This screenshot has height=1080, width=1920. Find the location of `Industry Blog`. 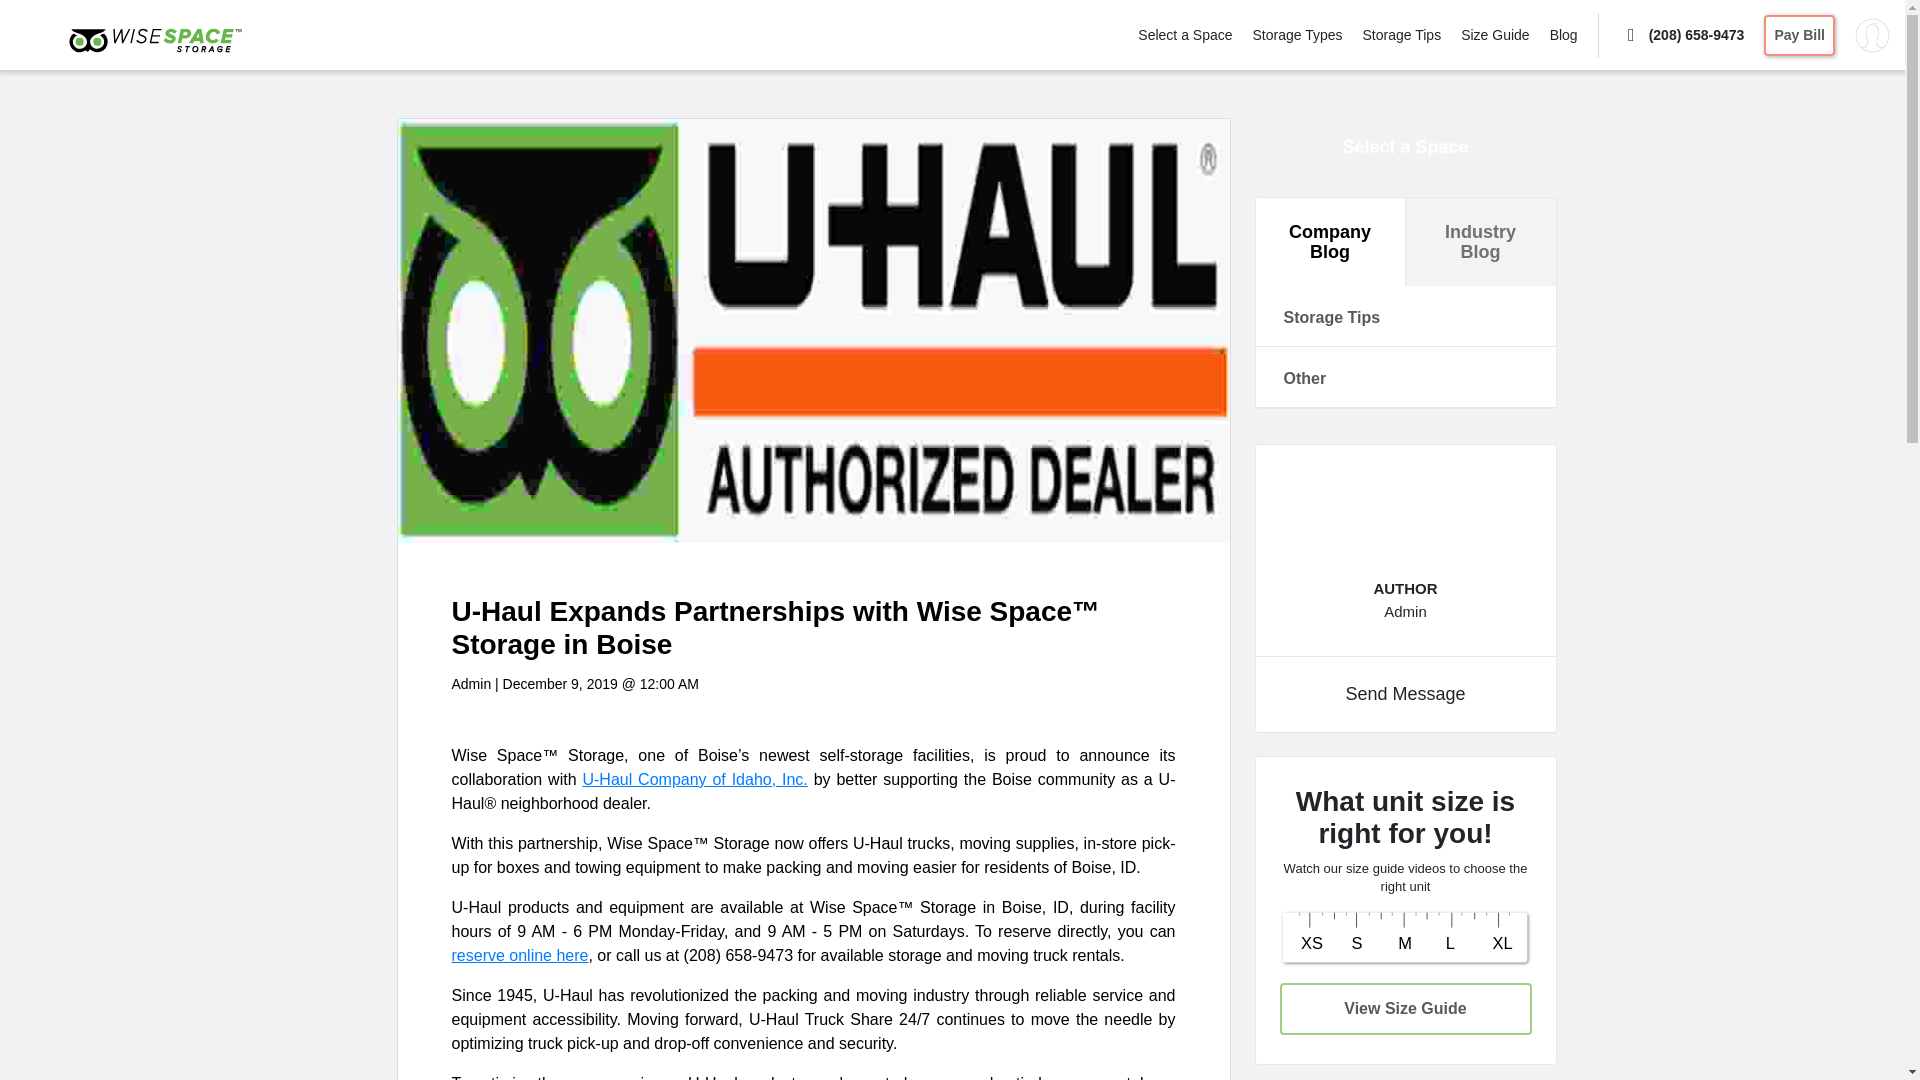

Industry Blog is located at coordinates (1480, 242).